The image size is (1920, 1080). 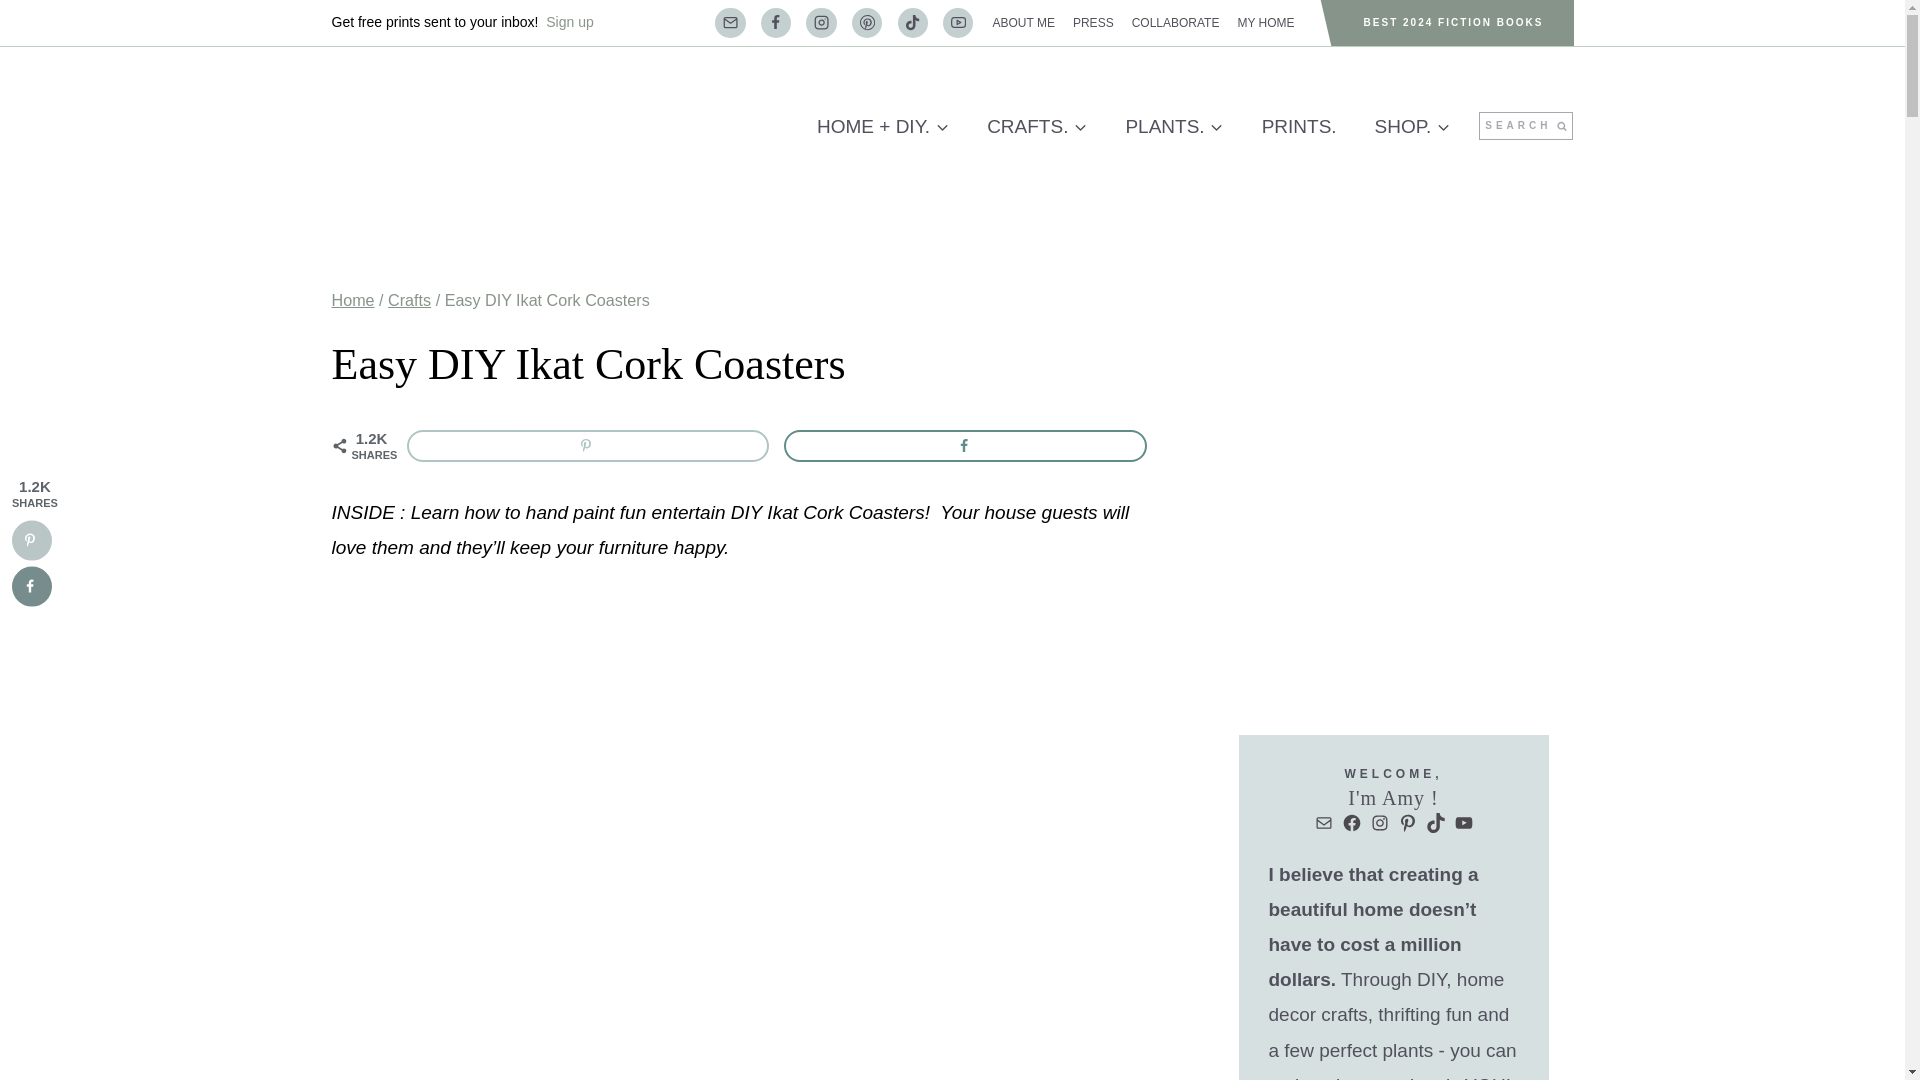 What do you see at coordinates (1174, 126) in the screenshot?
I see `PLANTS.` at bounding box center [1174, 126].